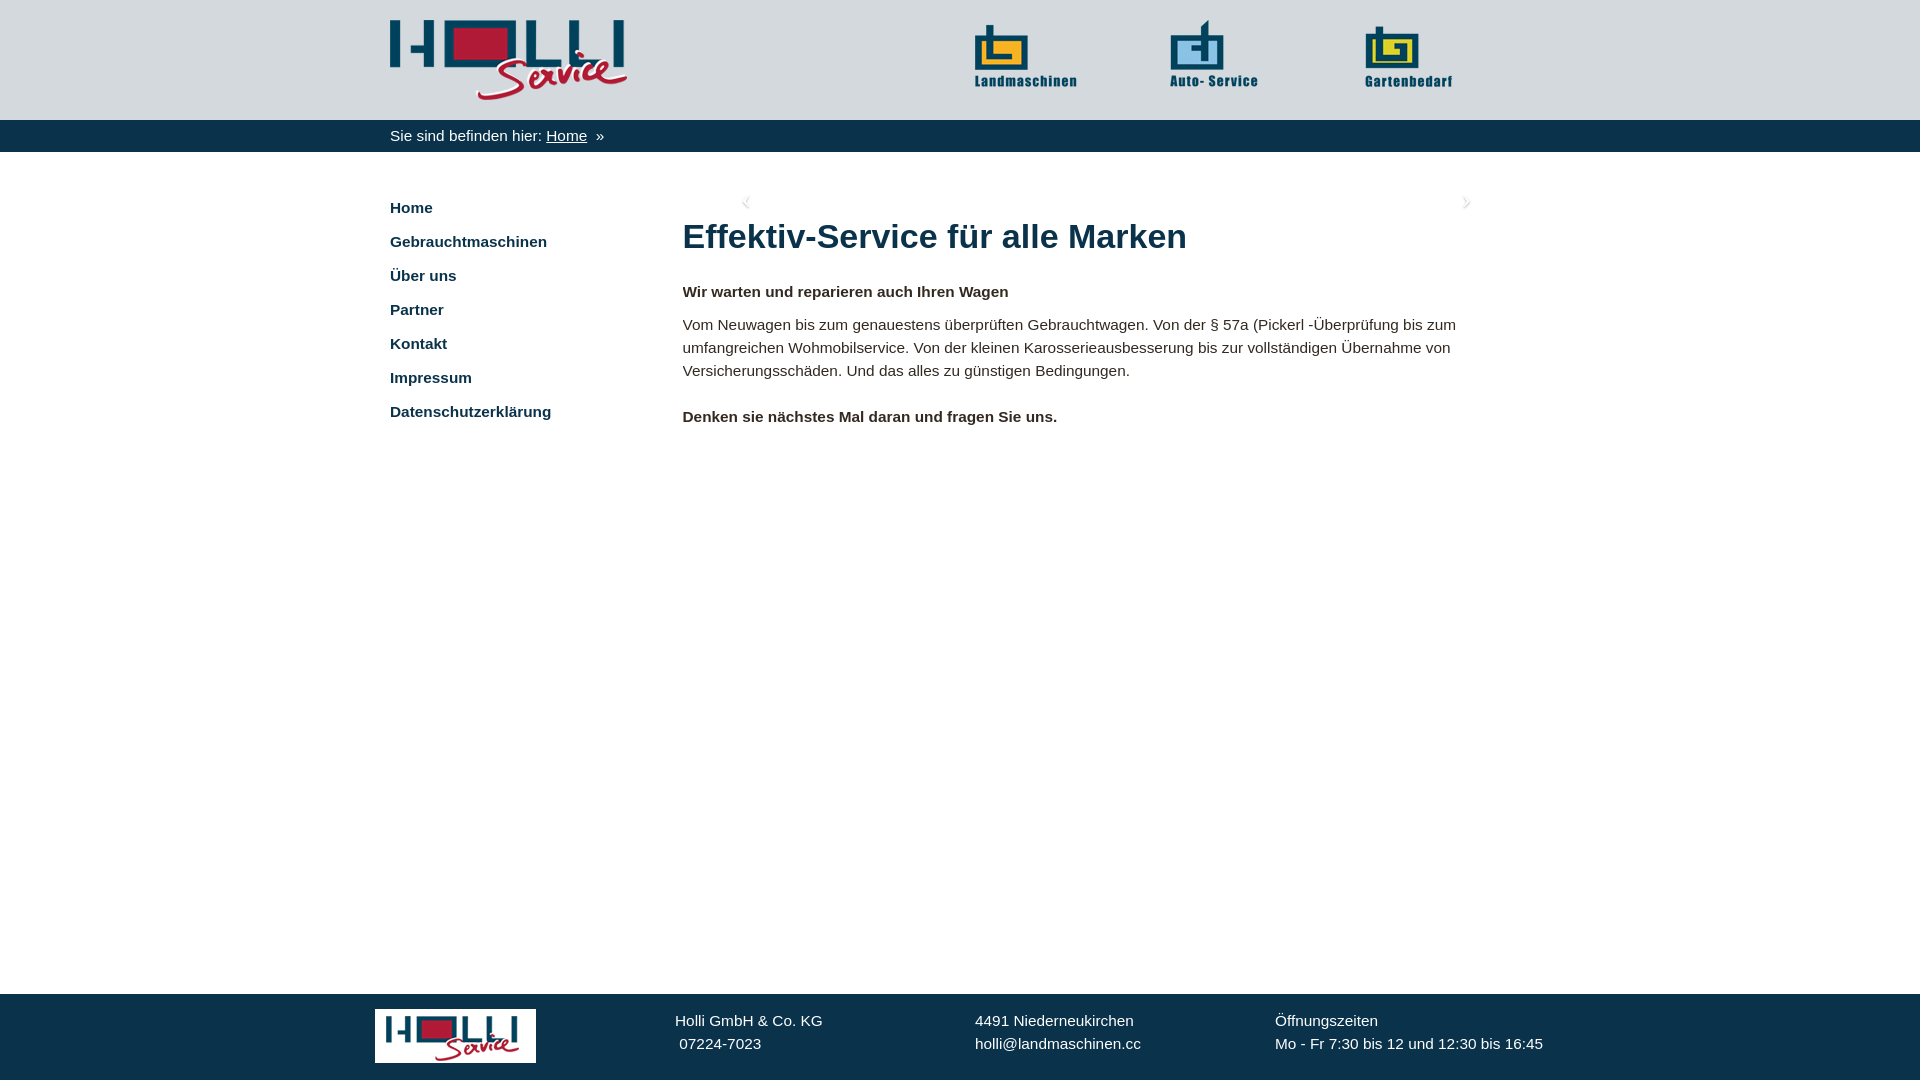 The height and width of the screenshot is (1080, 1920). Describe the element at coordinates (522, 310) in the screenshot. I see `Partner` at that location.